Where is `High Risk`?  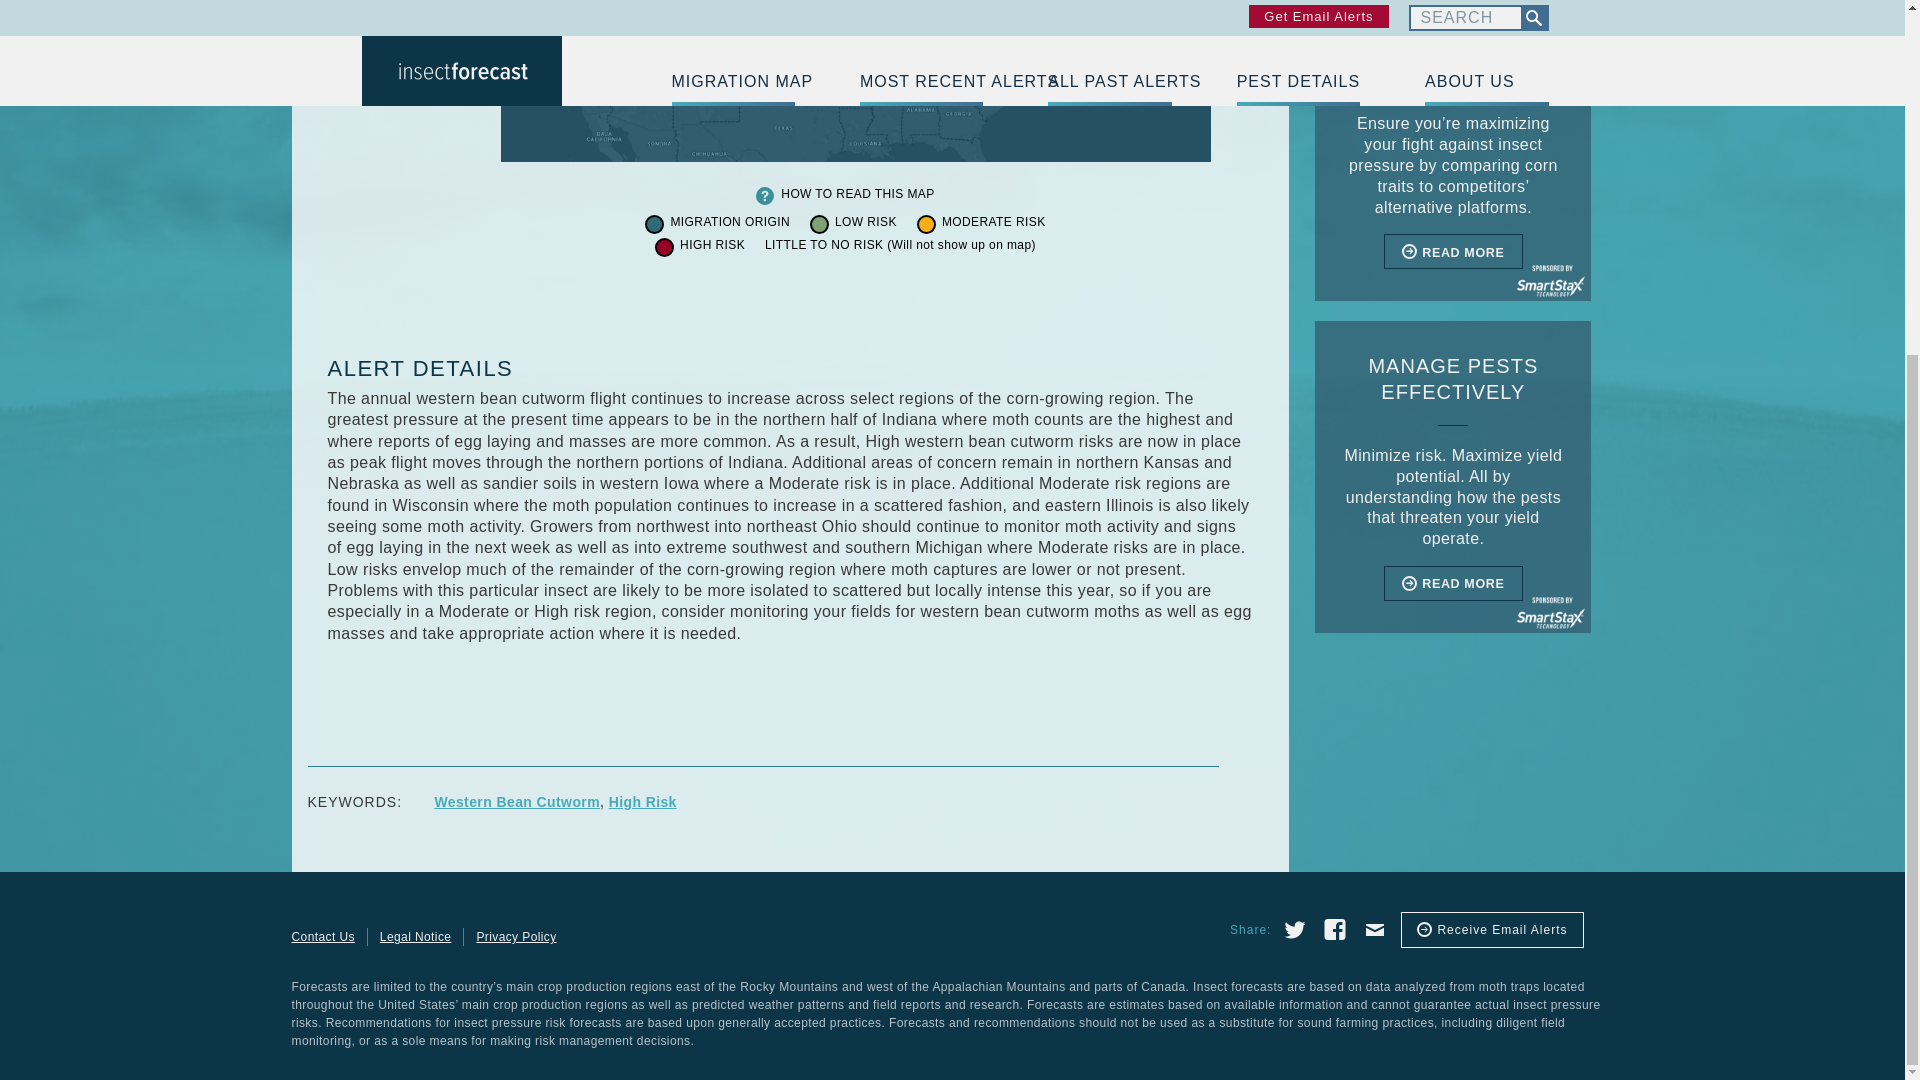 High Risk is located at coordinates (642, 802).